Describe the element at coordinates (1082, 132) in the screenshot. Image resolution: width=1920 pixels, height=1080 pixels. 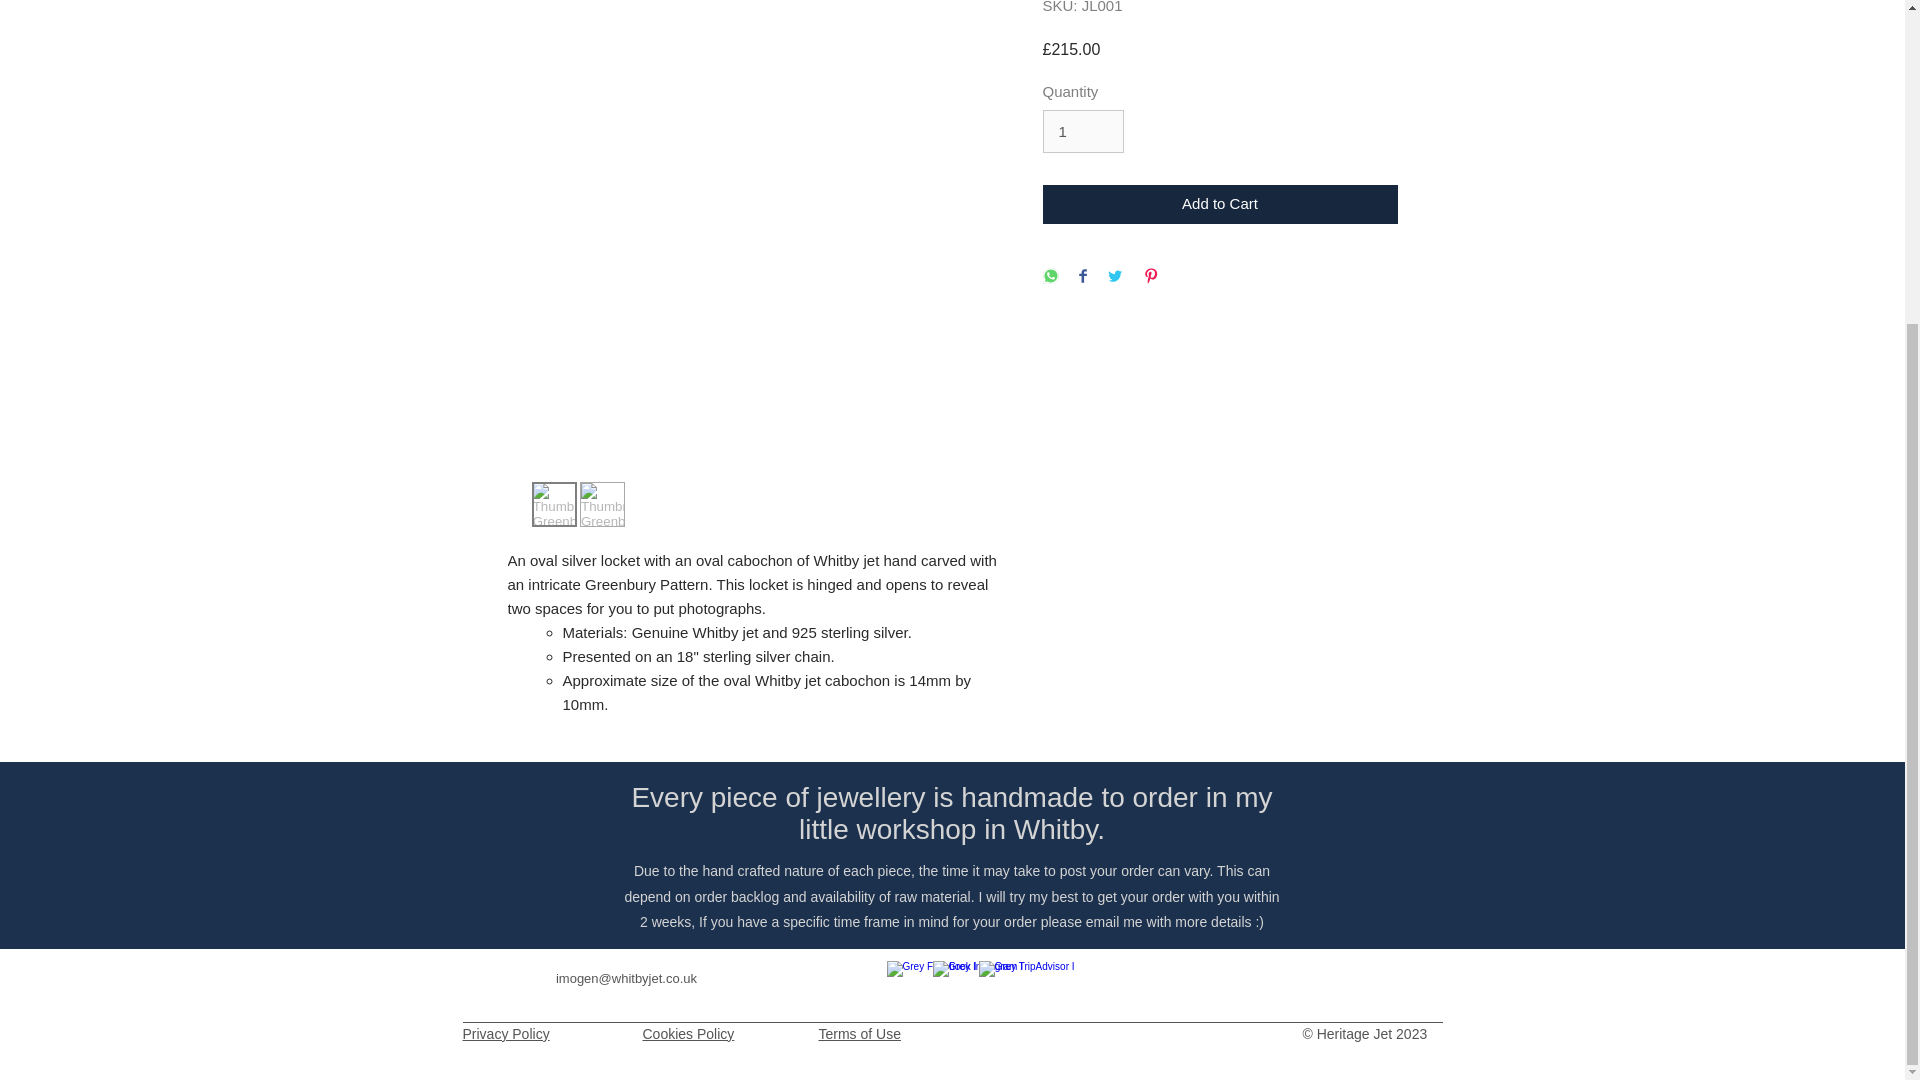
I see `1` at that location.